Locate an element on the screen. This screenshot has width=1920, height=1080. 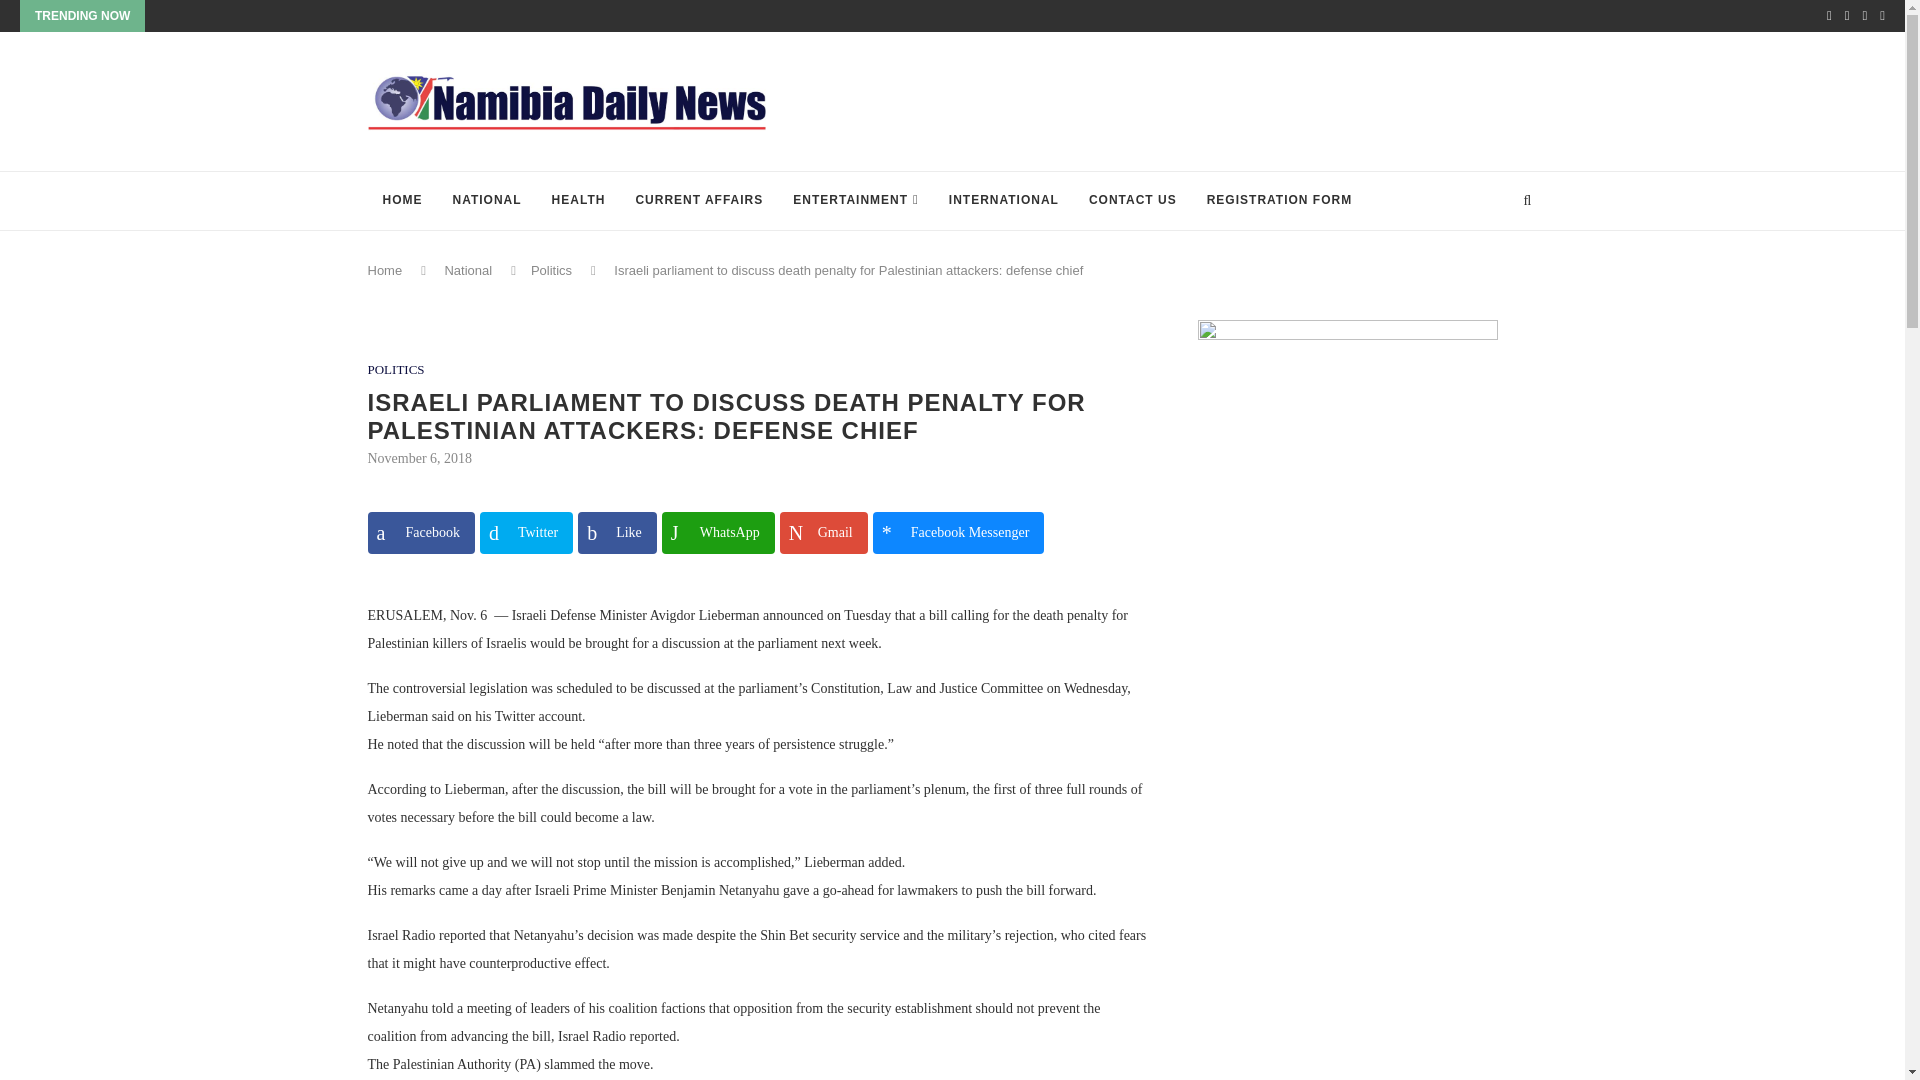
HOME is located at coordinates (402, 200).